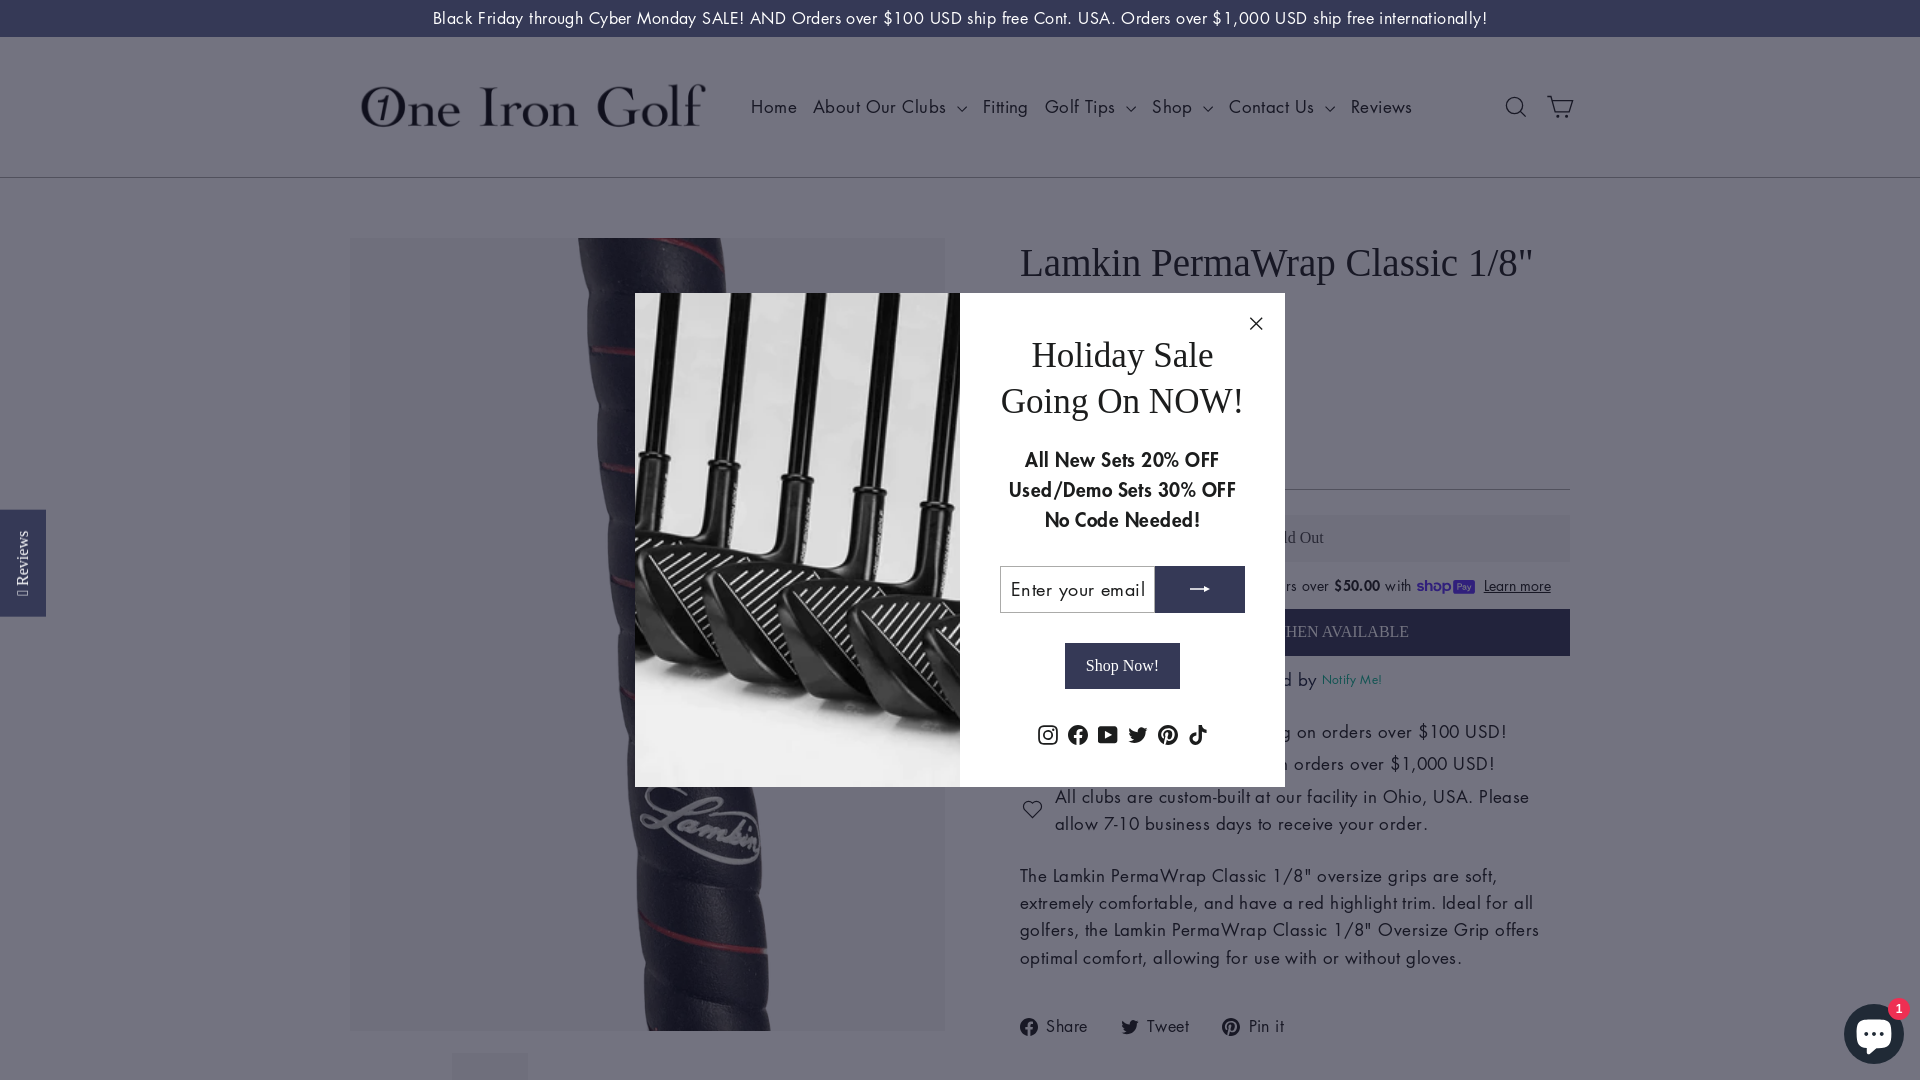  What do you see at coordinates (1256, 323) in the screenshot?
I see `"Close (esc)"` at bounding box center [1256, 323].